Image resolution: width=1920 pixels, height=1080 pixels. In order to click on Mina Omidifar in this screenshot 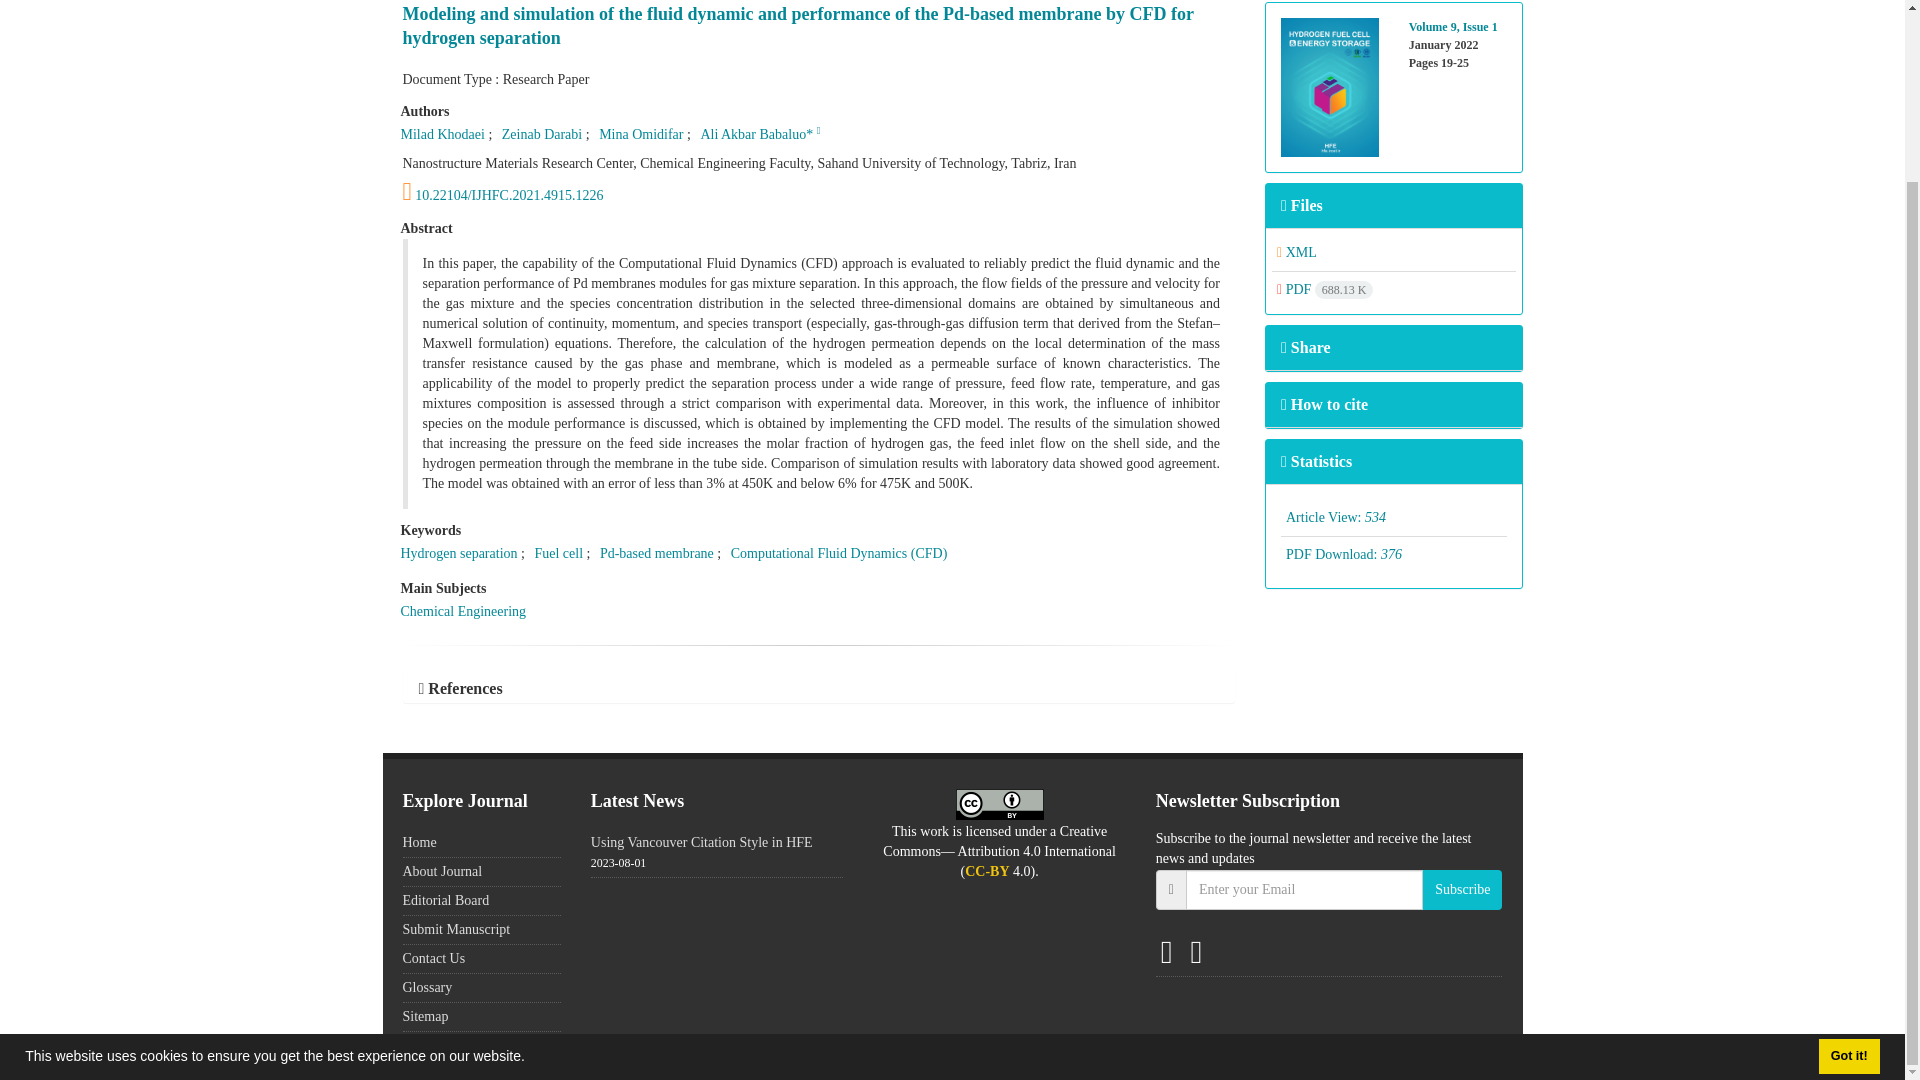, I will do `click(641, 134)`.